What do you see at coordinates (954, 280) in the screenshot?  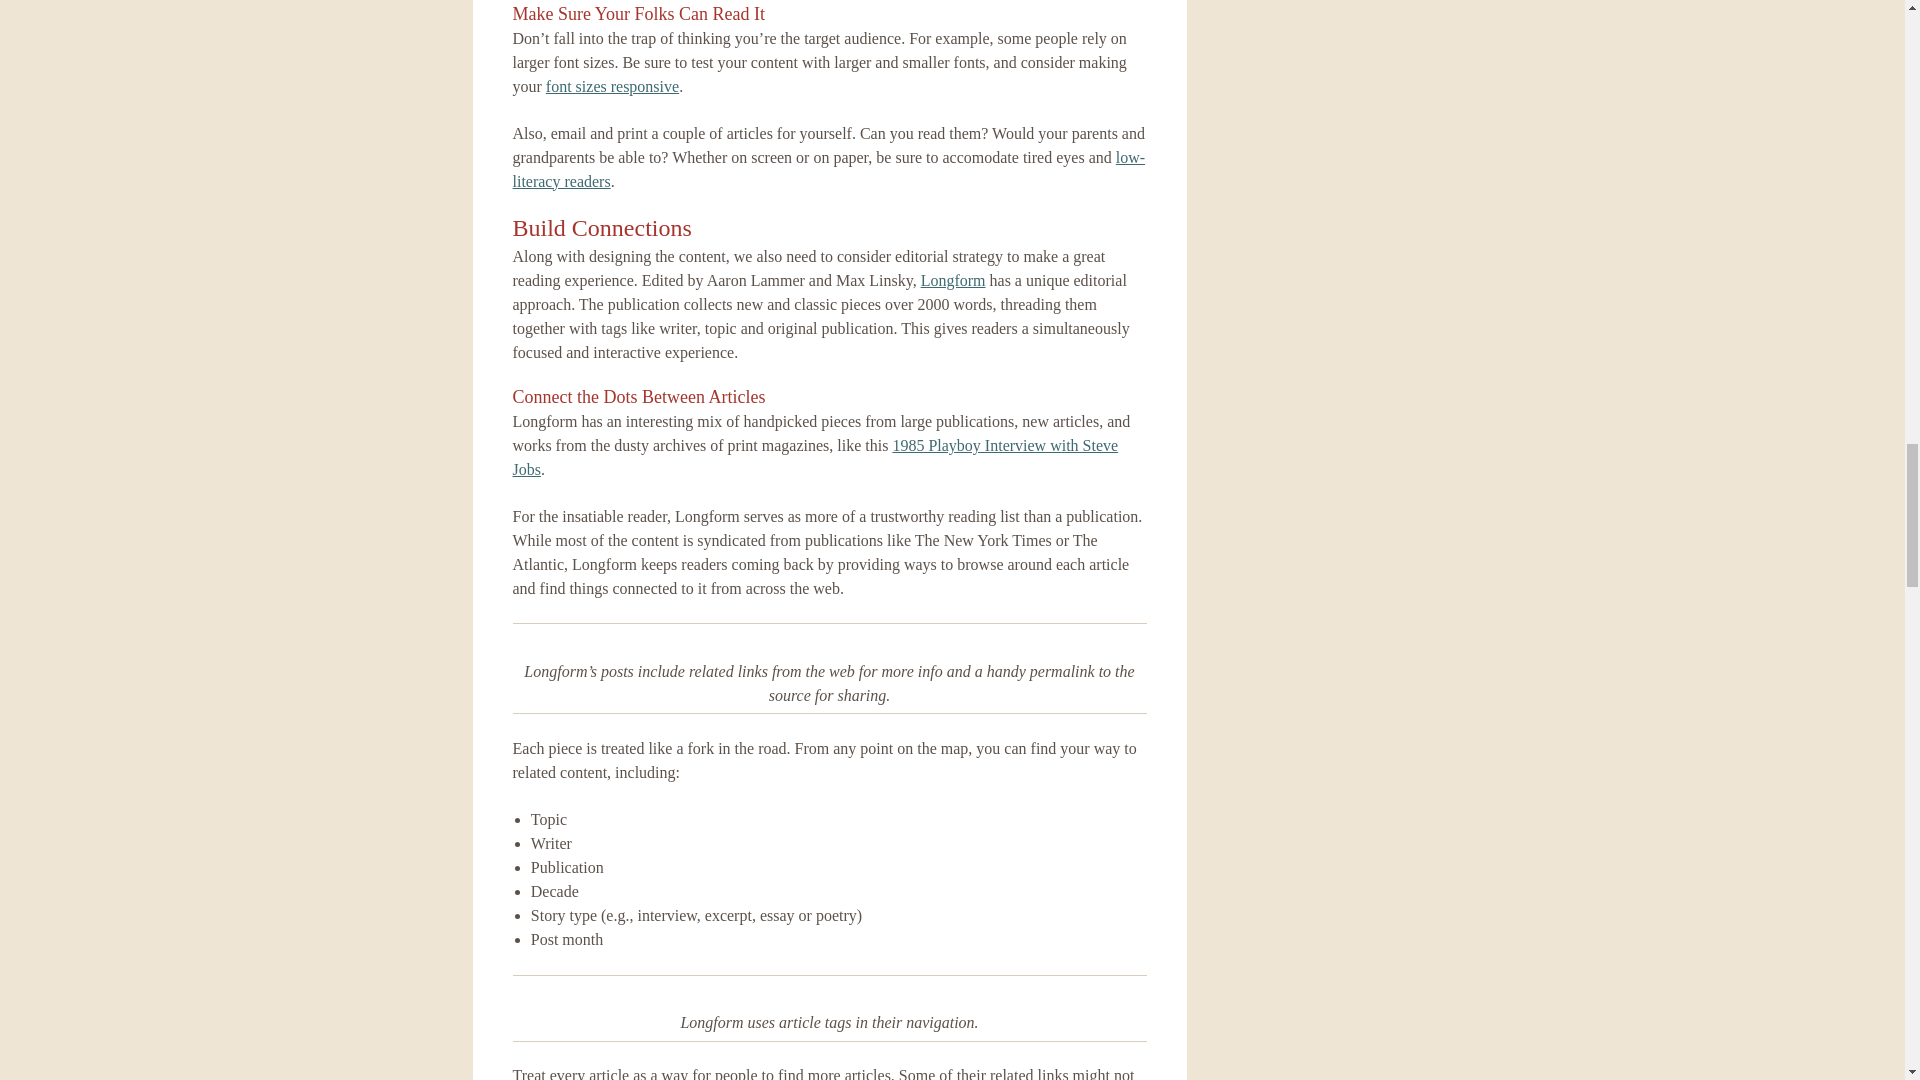 I see `Longform` at bounding box center [954, 280].